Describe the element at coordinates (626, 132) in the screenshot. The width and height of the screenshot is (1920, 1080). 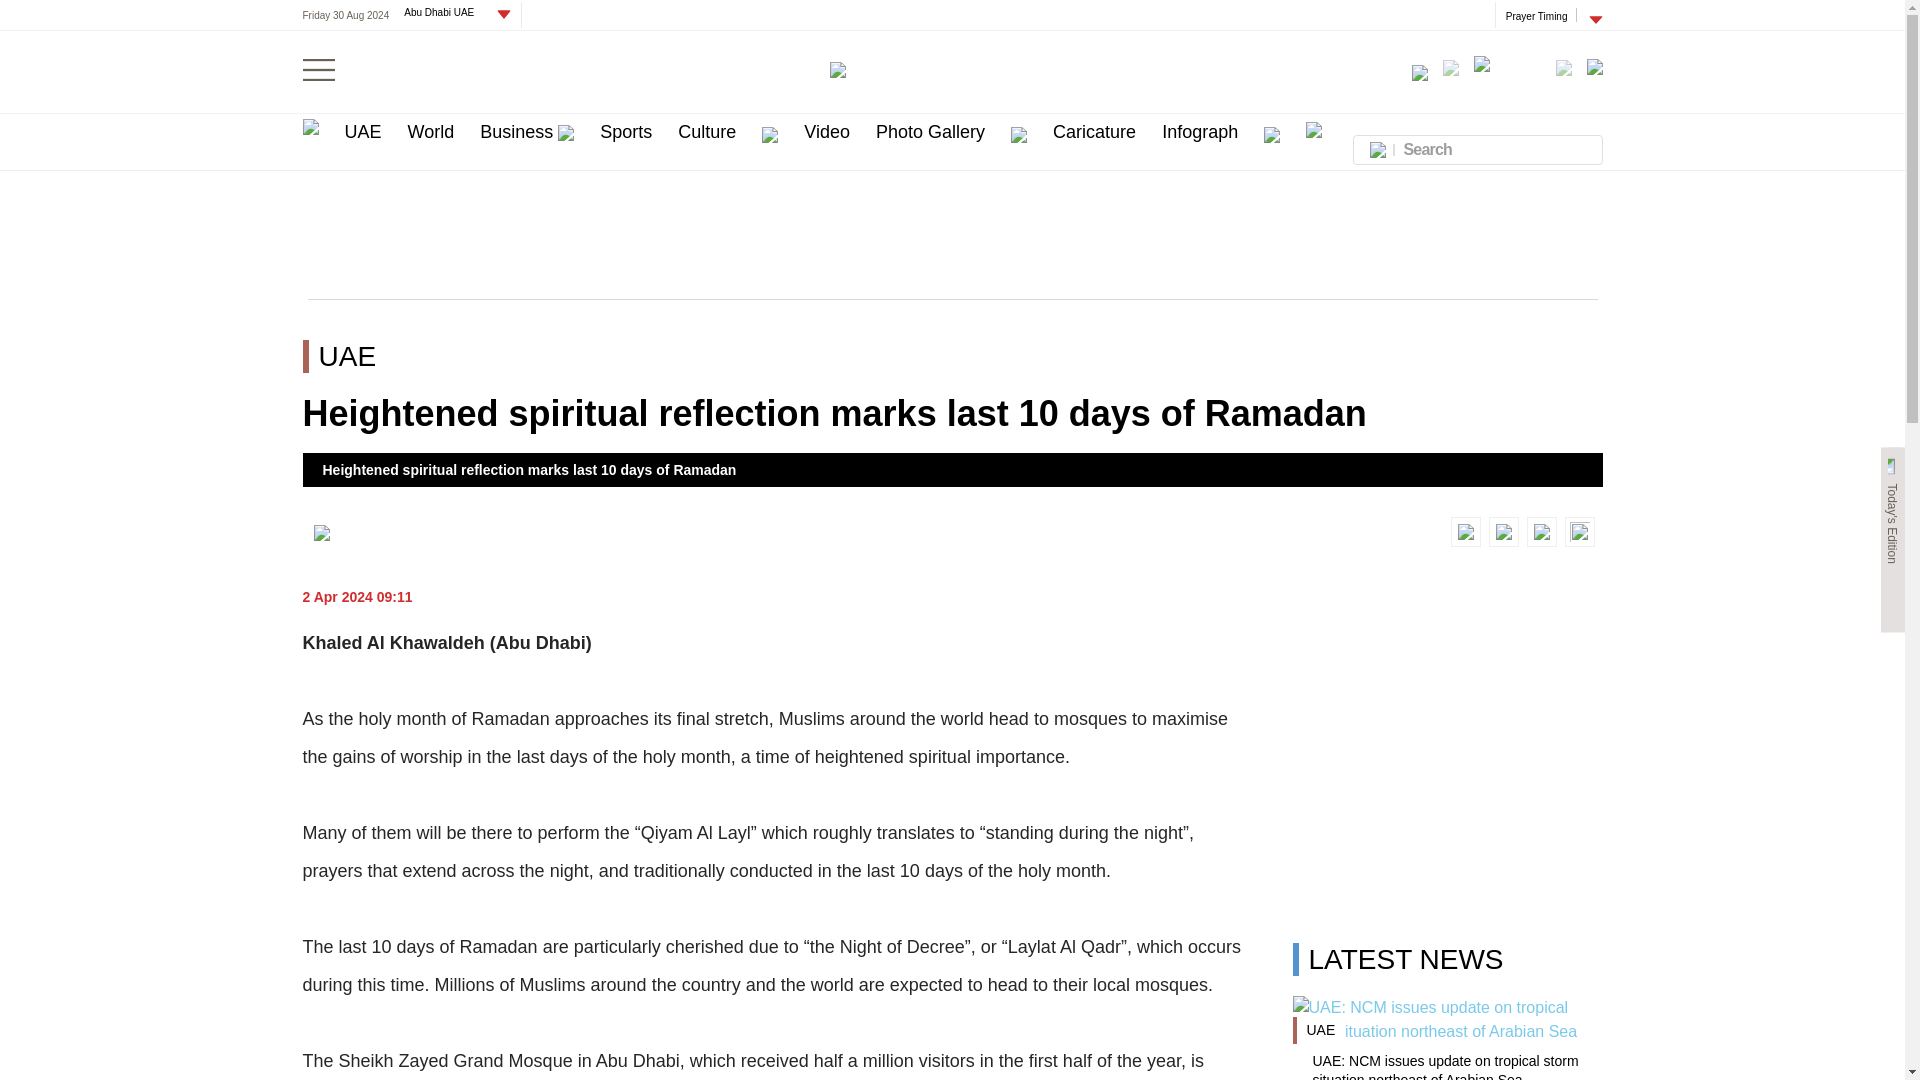
I see `Sports` at that location.